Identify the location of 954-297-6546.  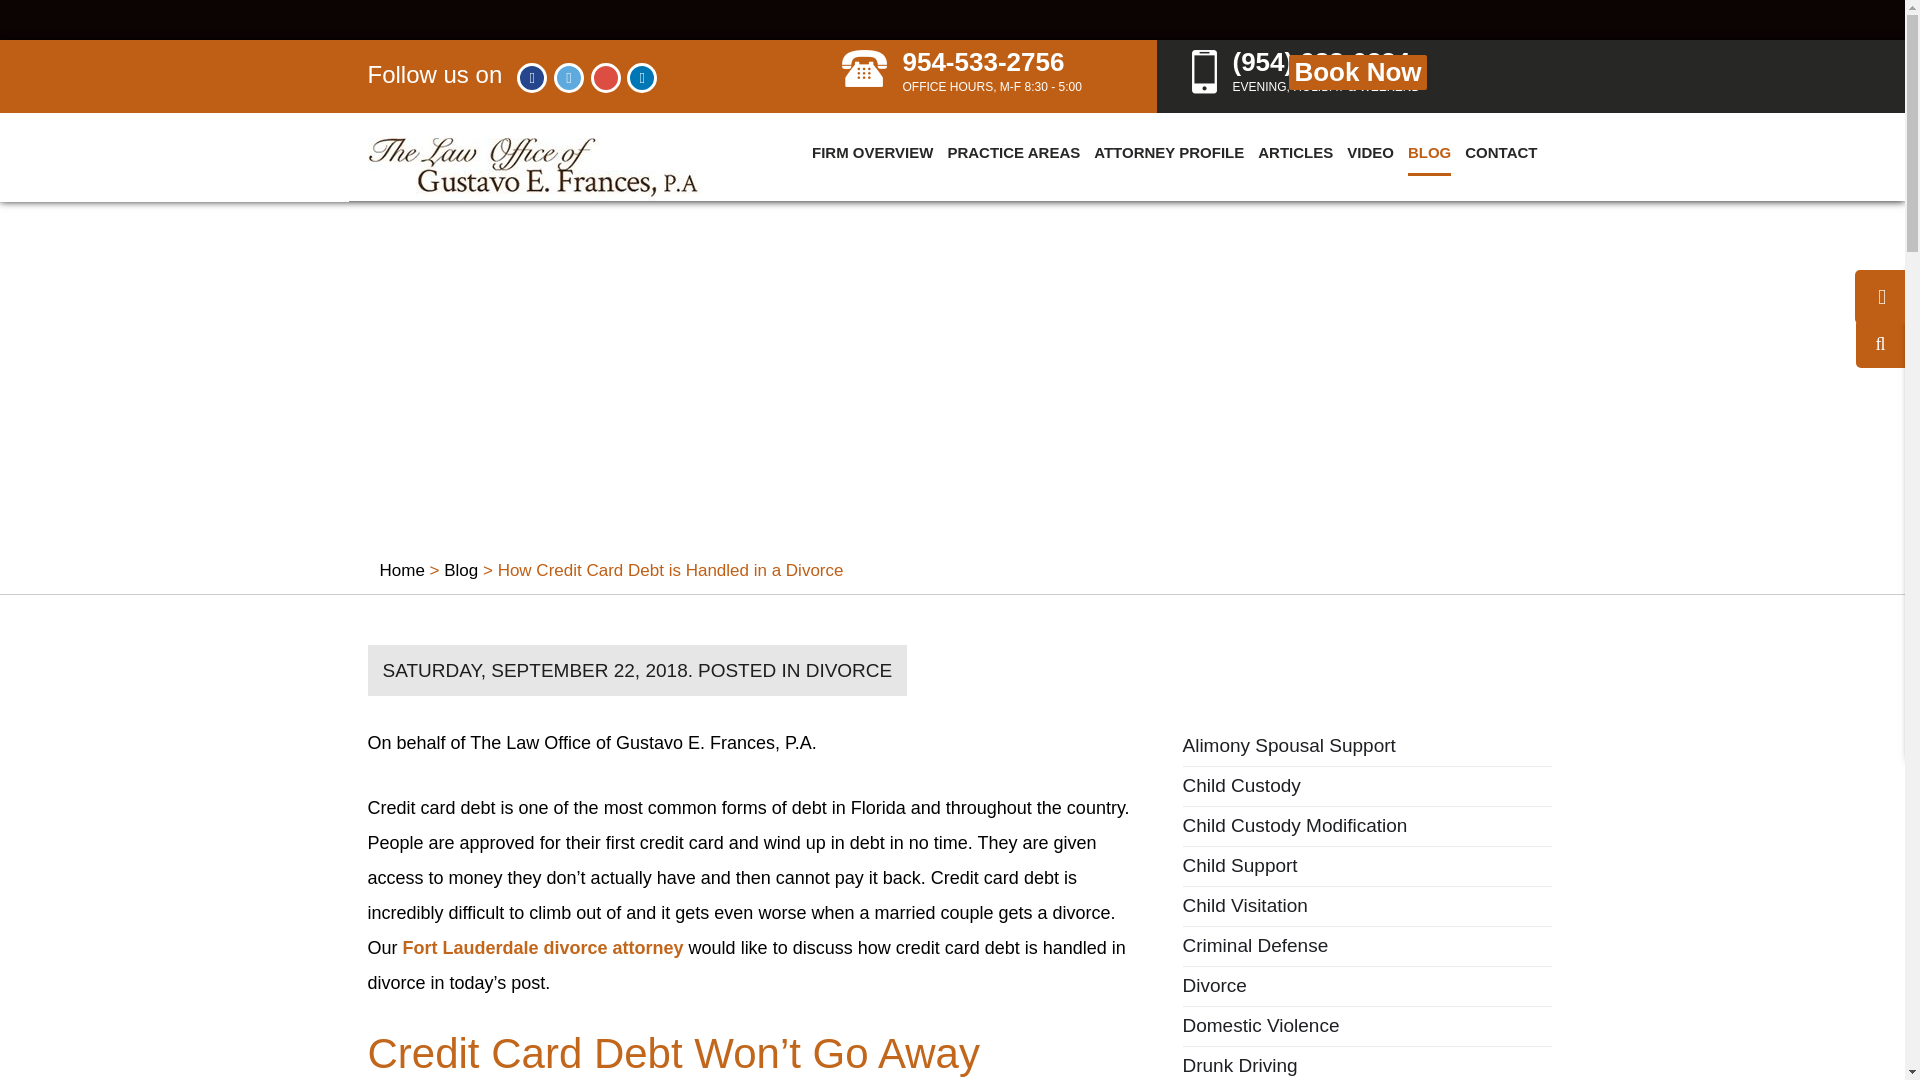
(1318, 74).